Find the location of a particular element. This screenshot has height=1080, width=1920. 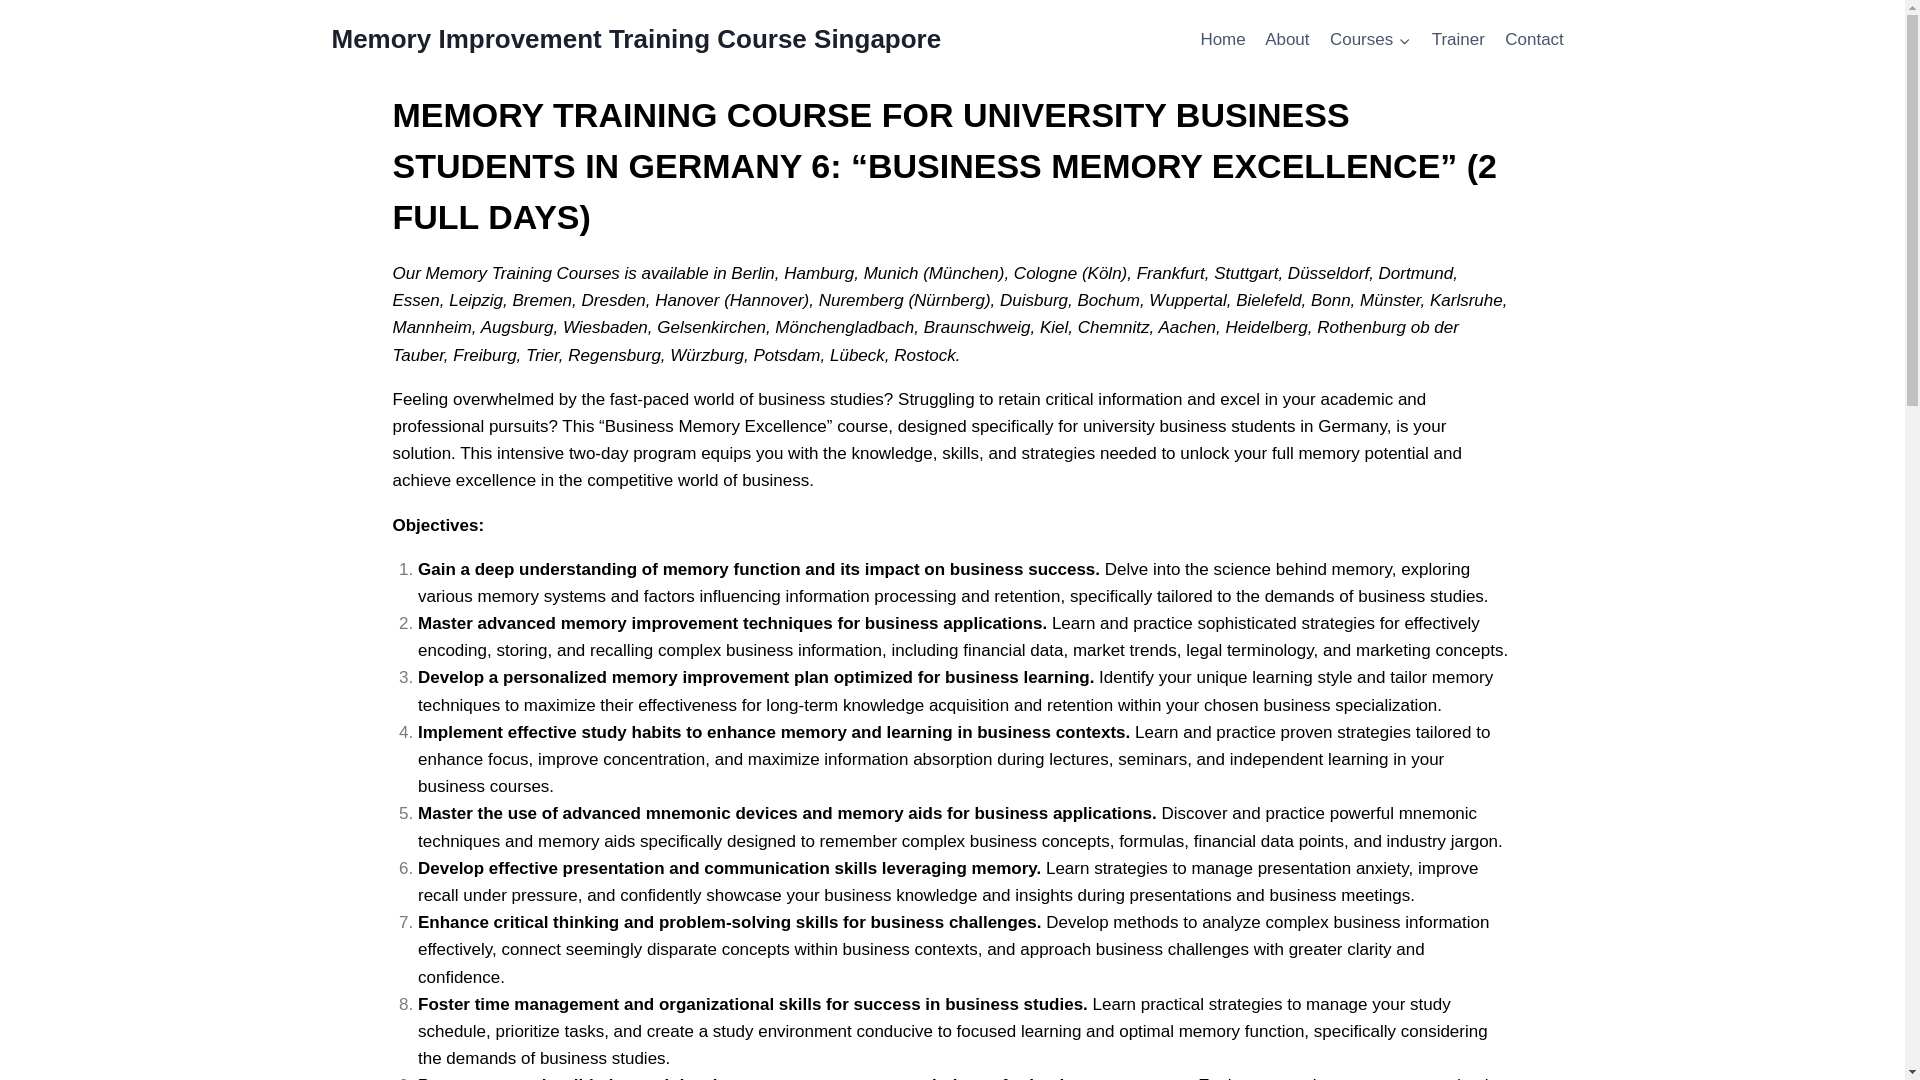

Trainer is located at coordinates (1458, 40).